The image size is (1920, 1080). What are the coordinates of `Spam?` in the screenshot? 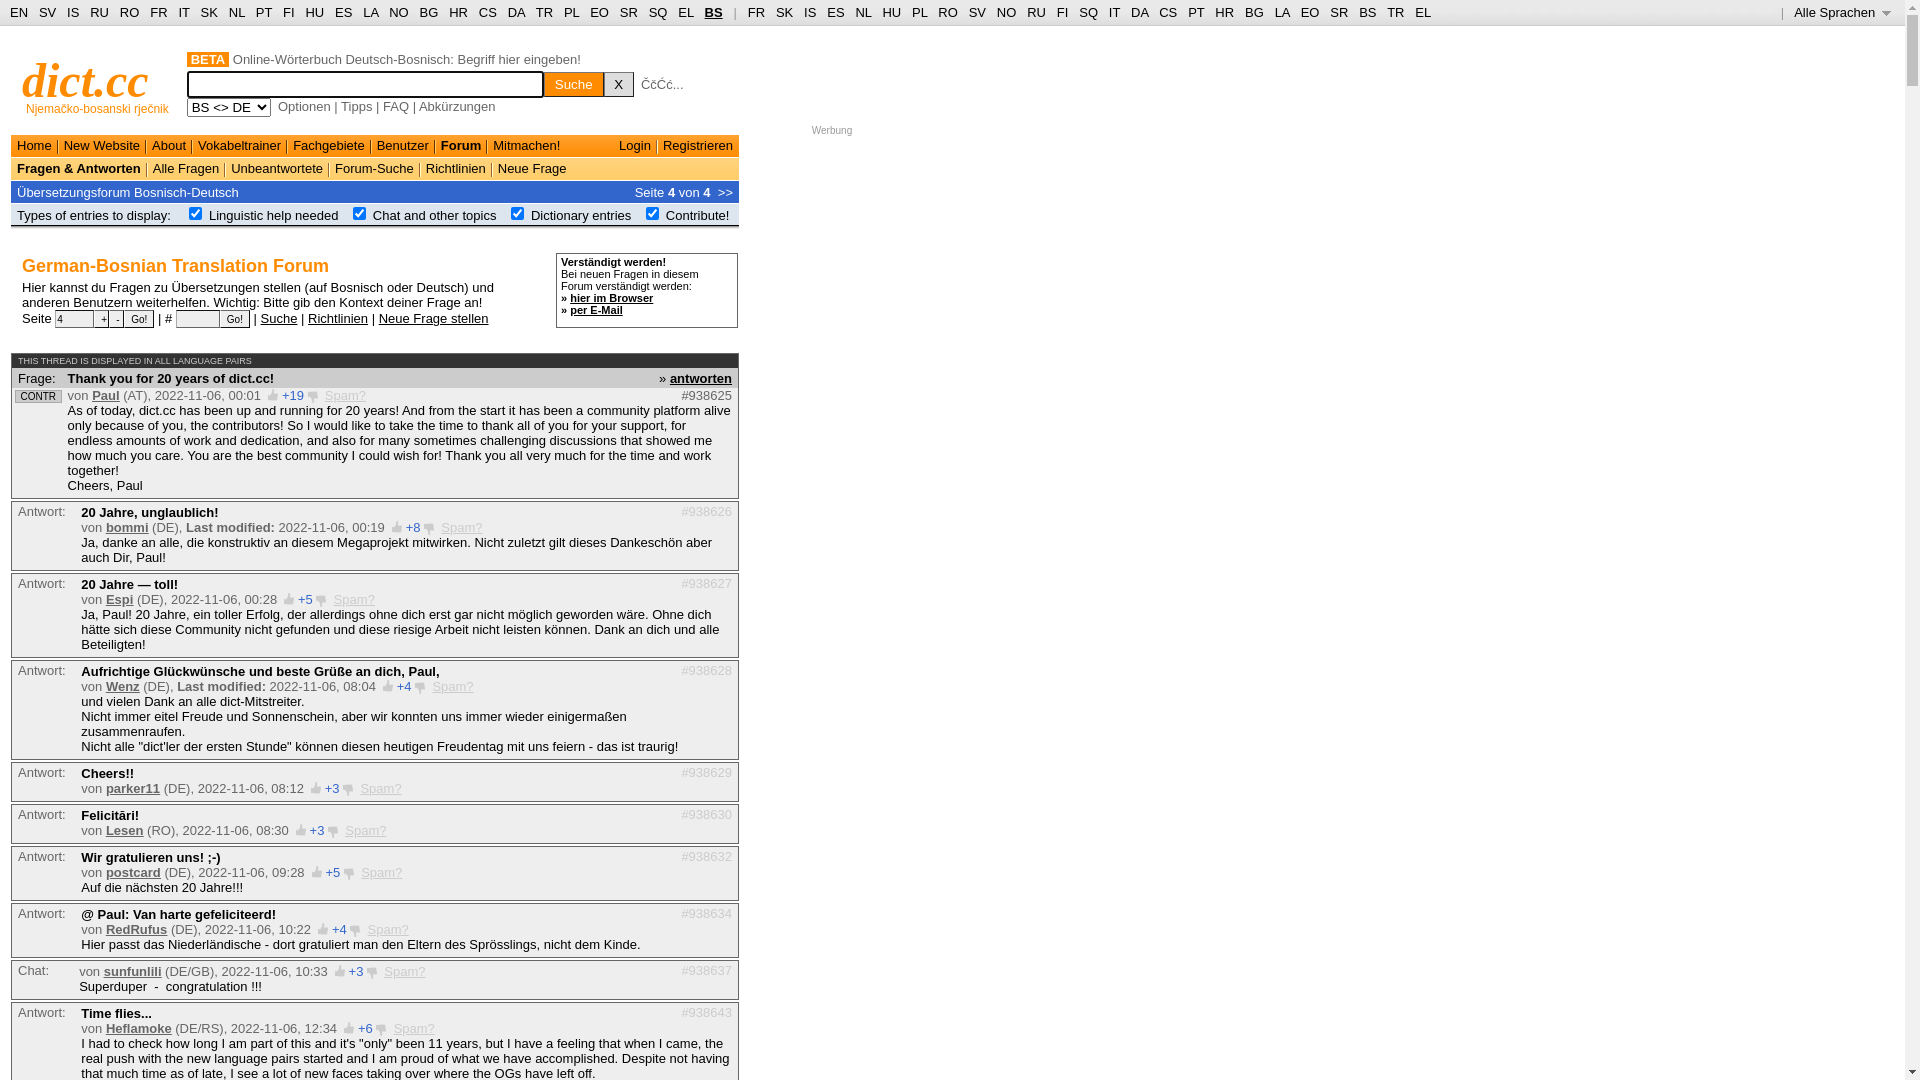 It's located at (404, 972).